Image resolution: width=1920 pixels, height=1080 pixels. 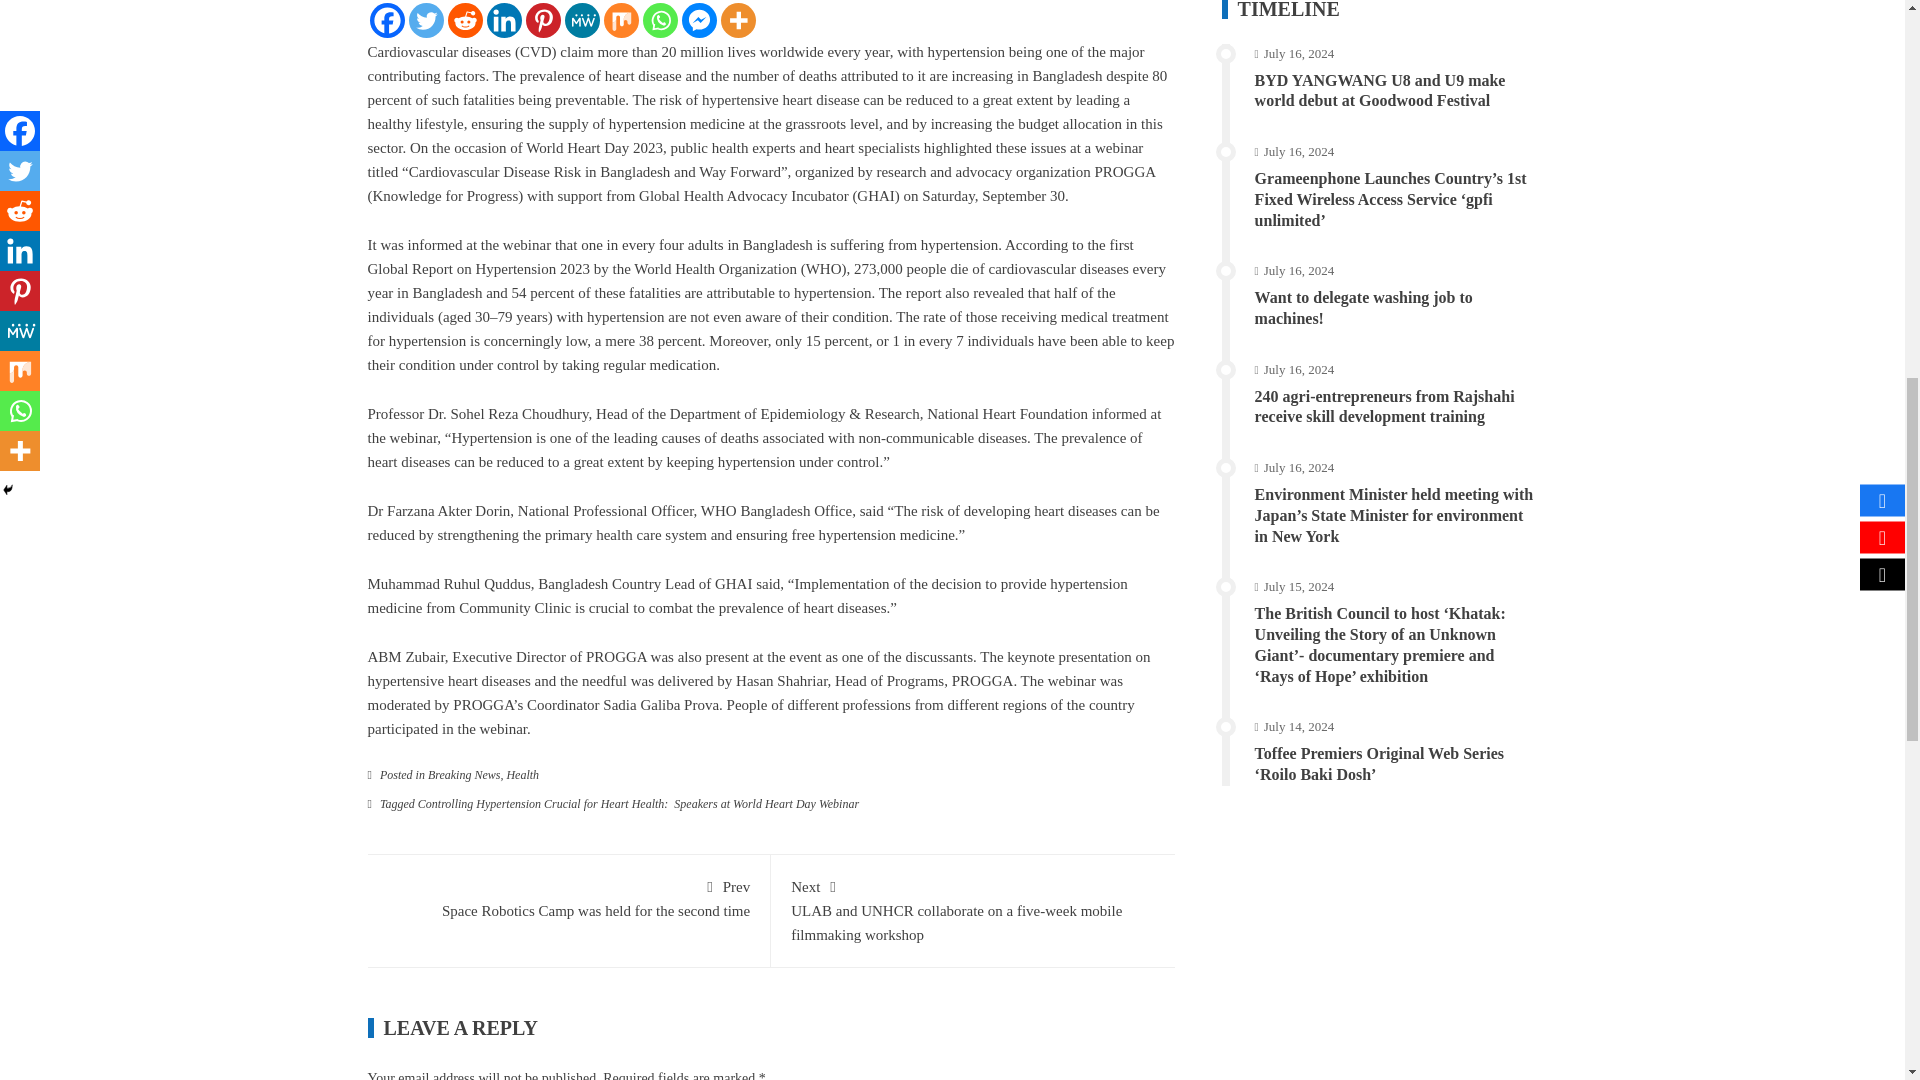 I want to click on Linkedin, so click(x=502, y=20).